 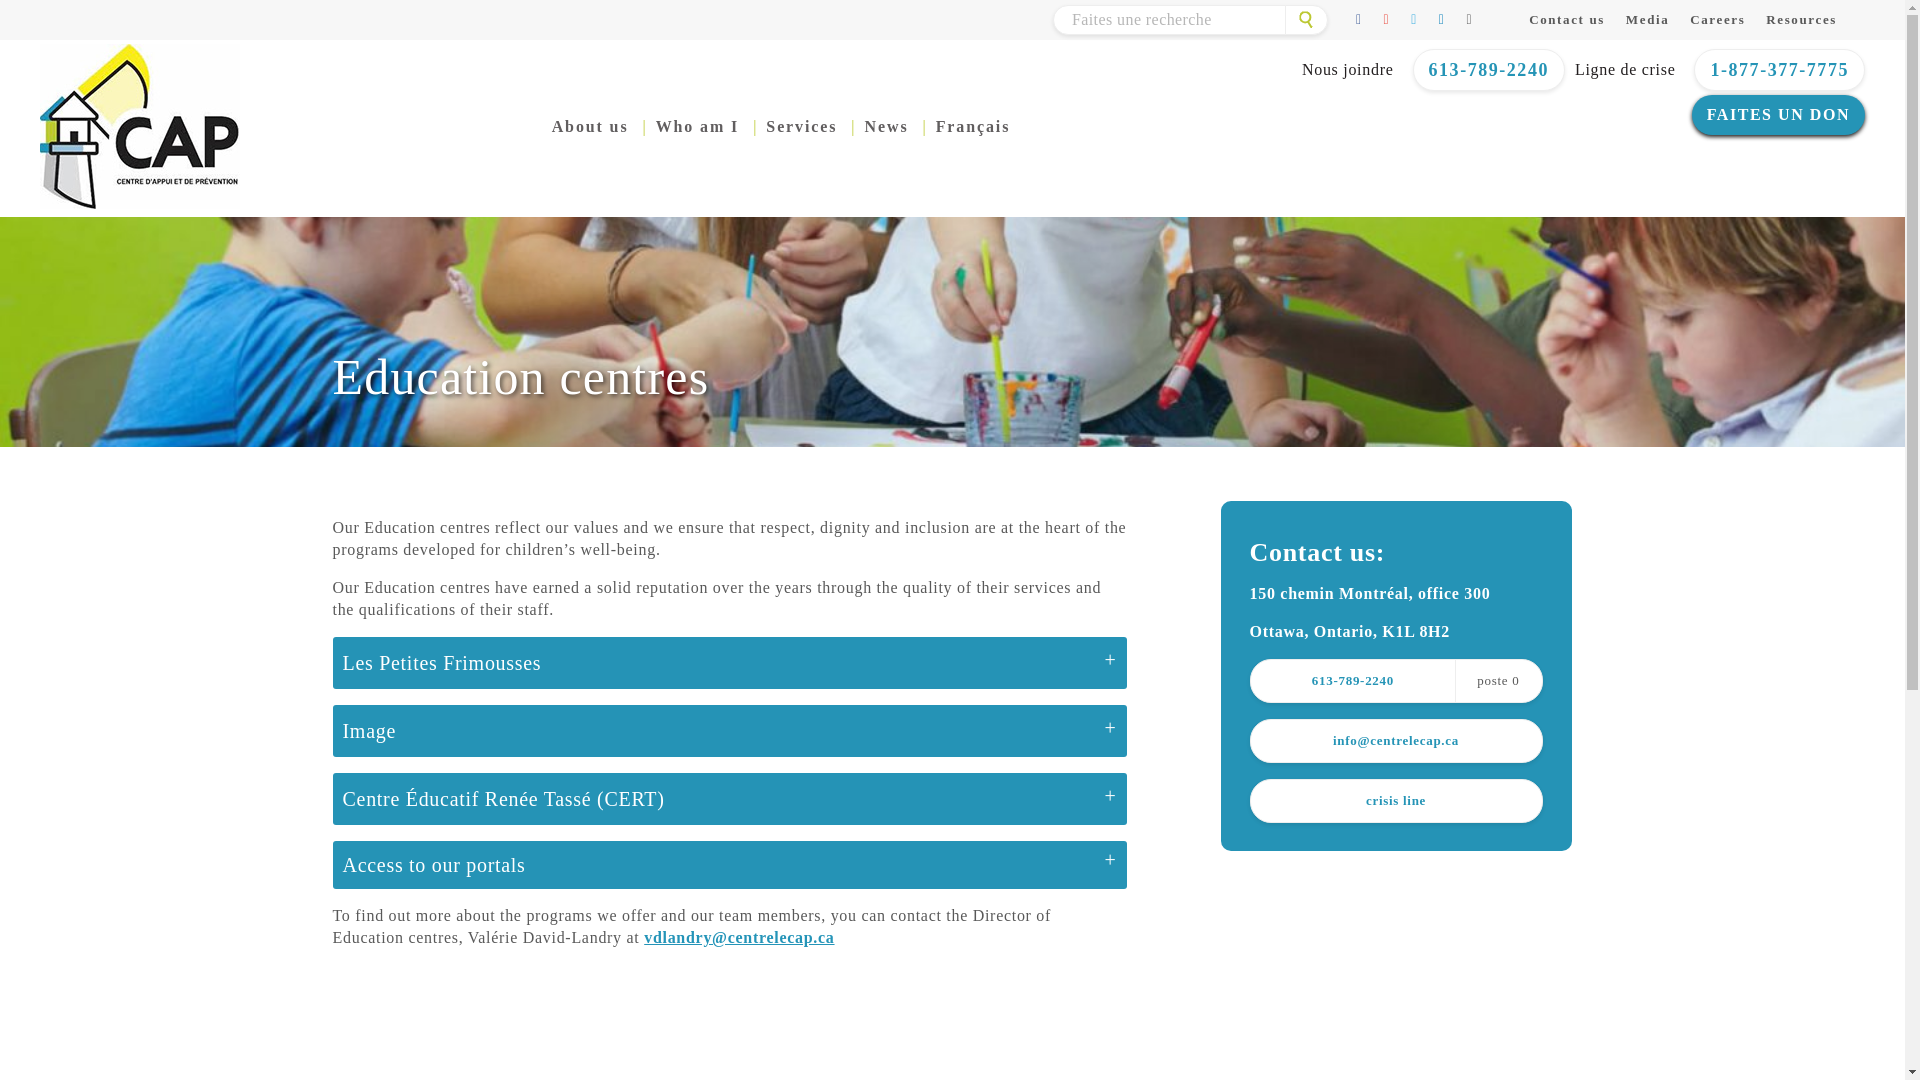 What do you see at coordinates (1566, 19) in the screenshot?
I see `Contact us` at bounding box center [1566, 19].